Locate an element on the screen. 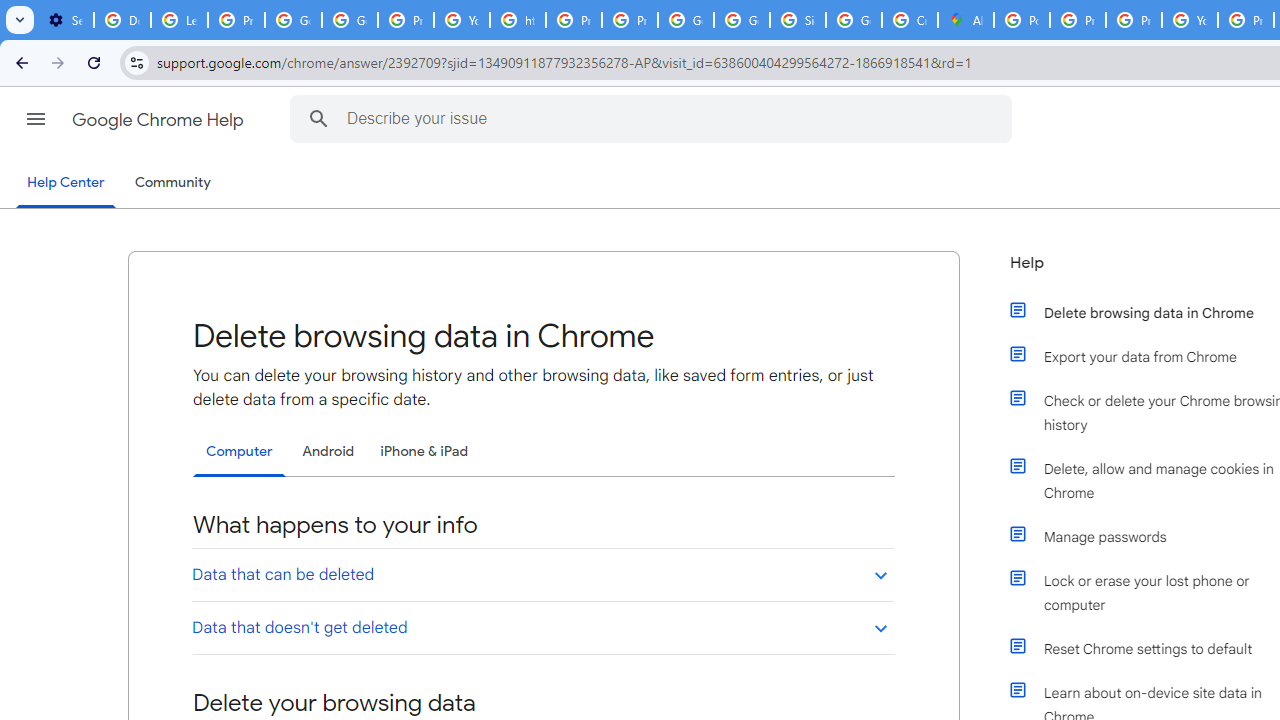 This screenshot has width=1280, height=720. YouTube is located at coordinates (1190, 20).